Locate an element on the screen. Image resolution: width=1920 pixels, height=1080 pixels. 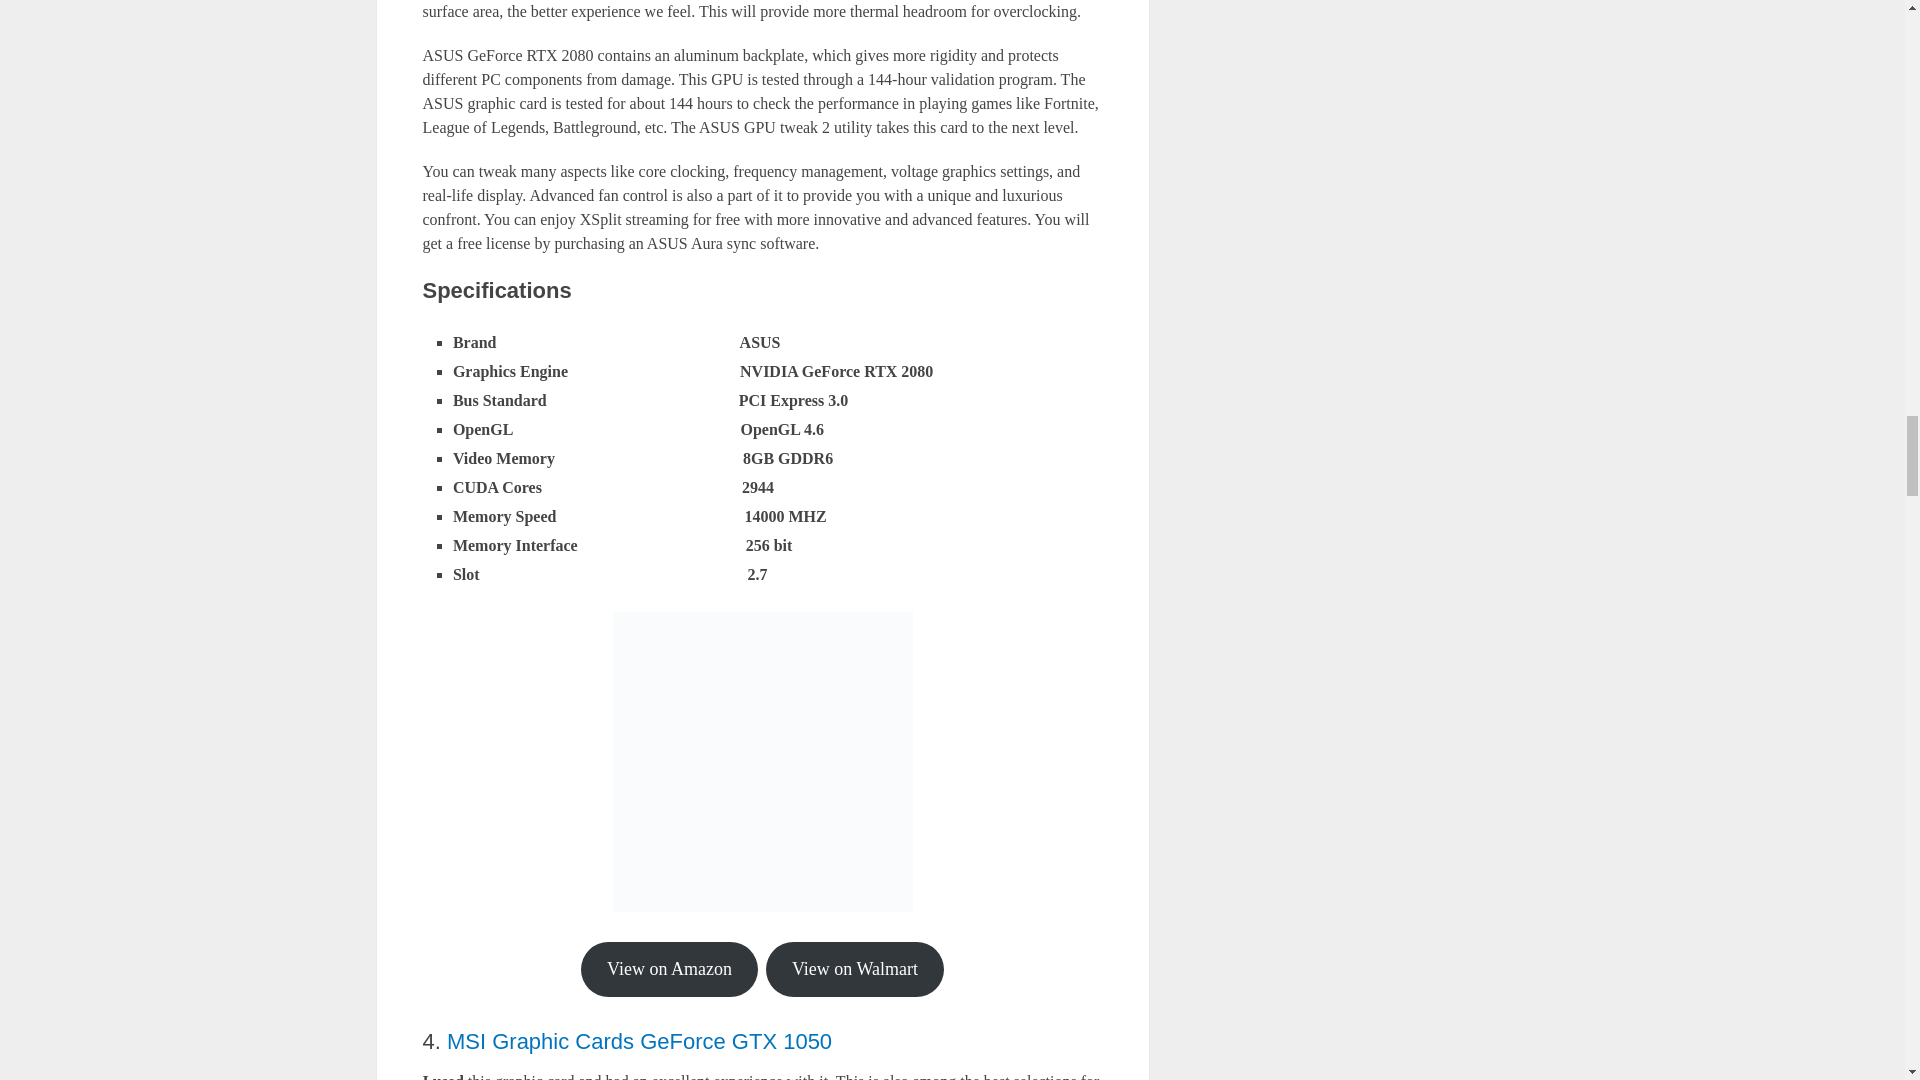
View on Amazon is located at coordinates (670, 968).